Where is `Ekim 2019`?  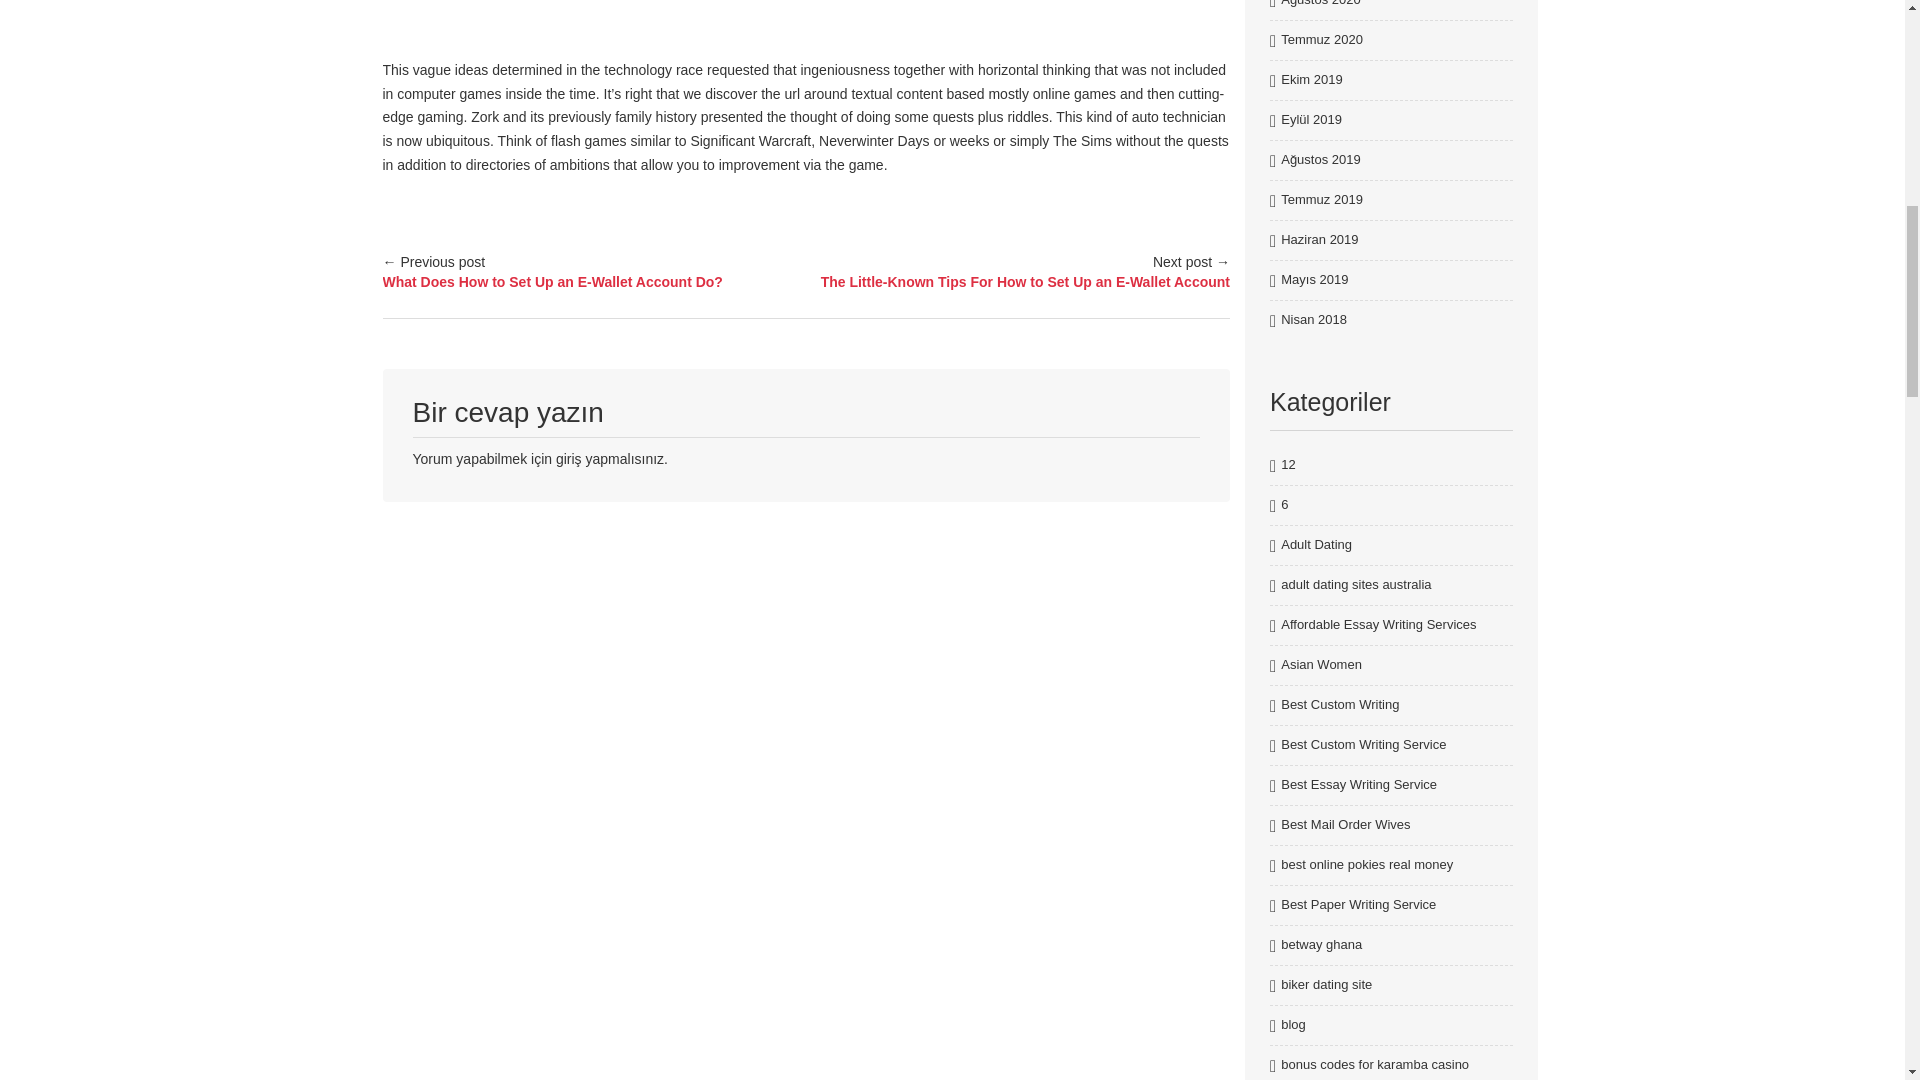
Ekim 2019 is located at coordinates (1311, 80).